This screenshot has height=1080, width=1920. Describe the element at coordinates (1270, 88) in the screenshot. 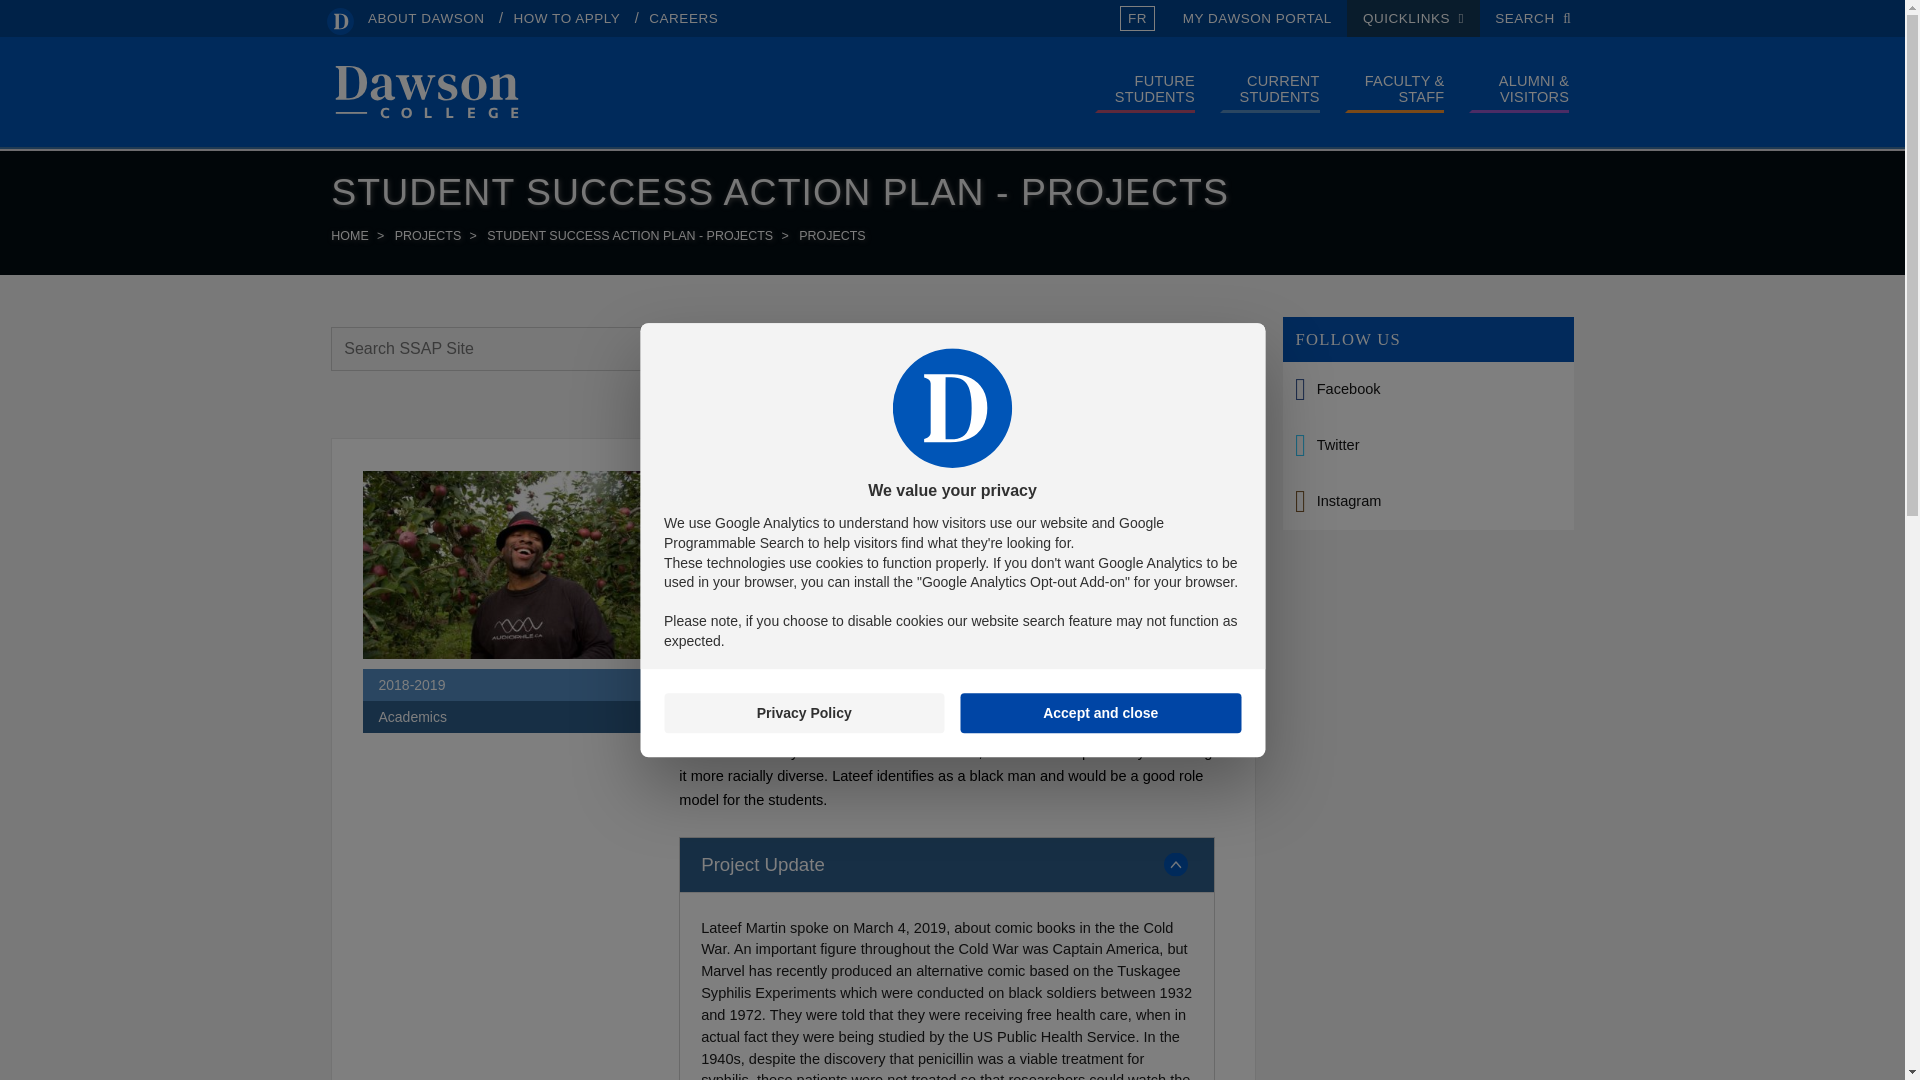

I see `CURRENT STUDENTS` at that location.